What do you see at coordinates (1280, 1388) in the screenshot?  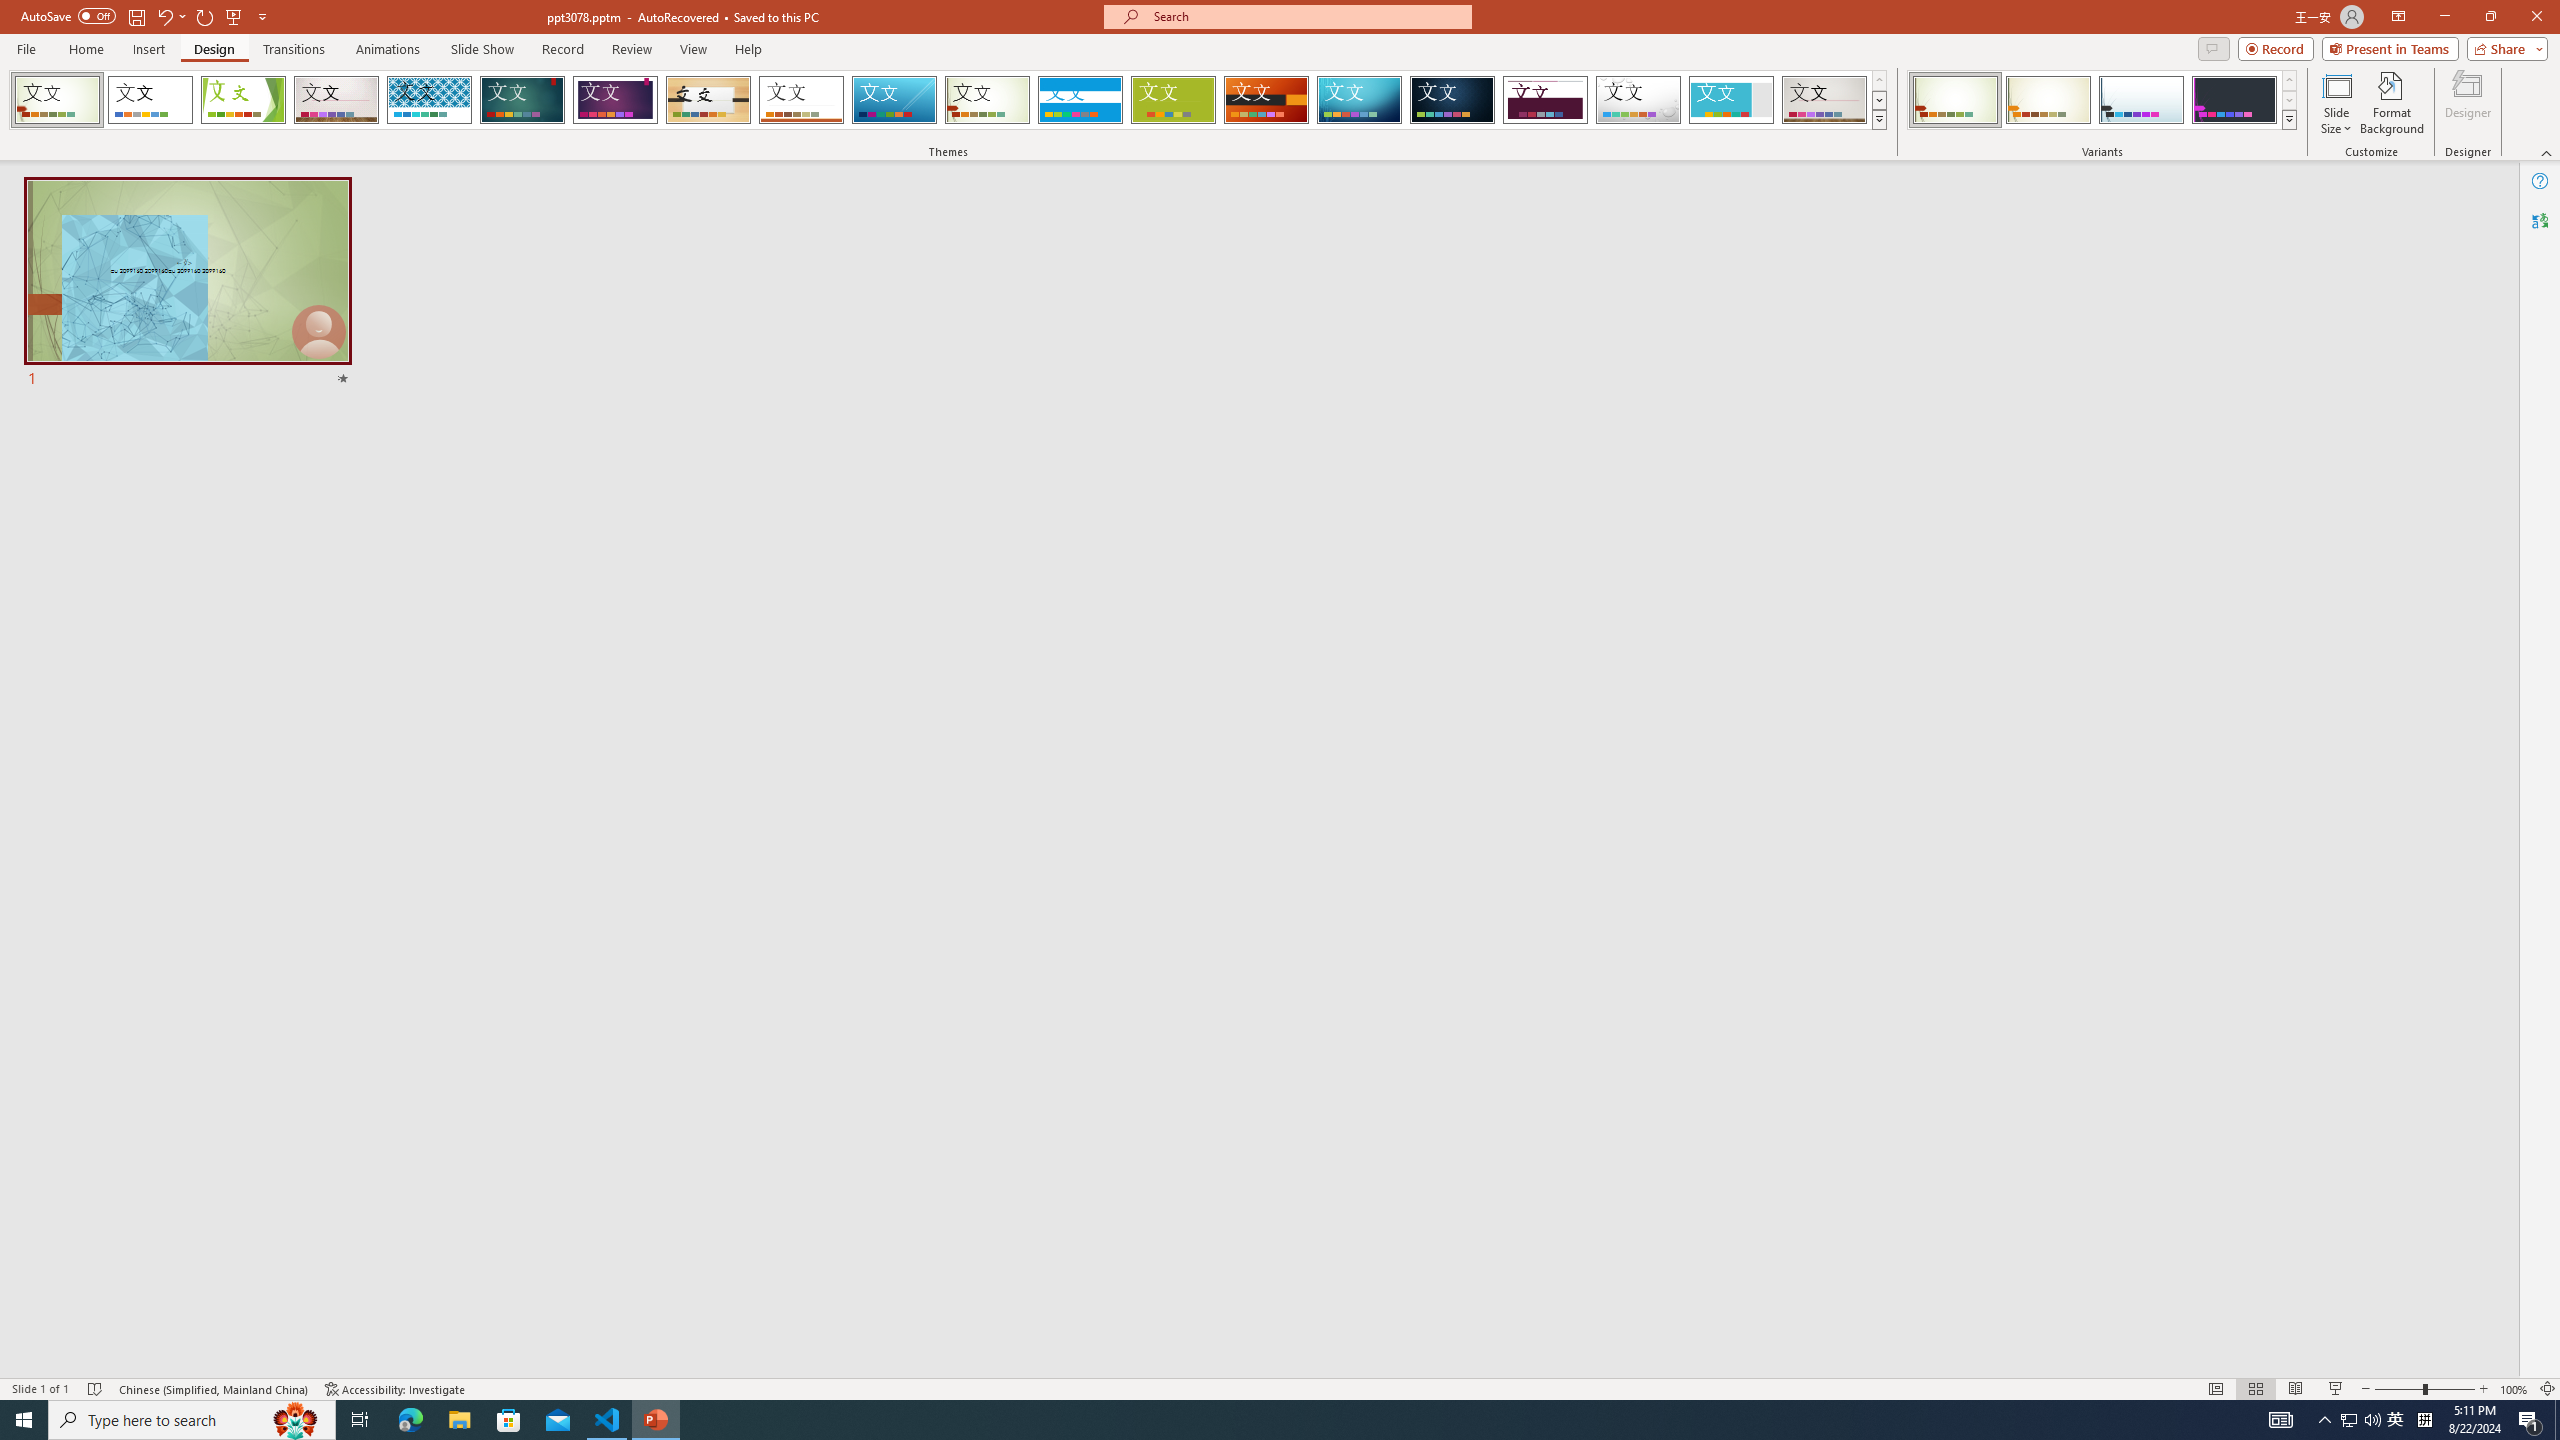 I see `Class: MsoCommandBar` at bounding box center [1280, 1388].